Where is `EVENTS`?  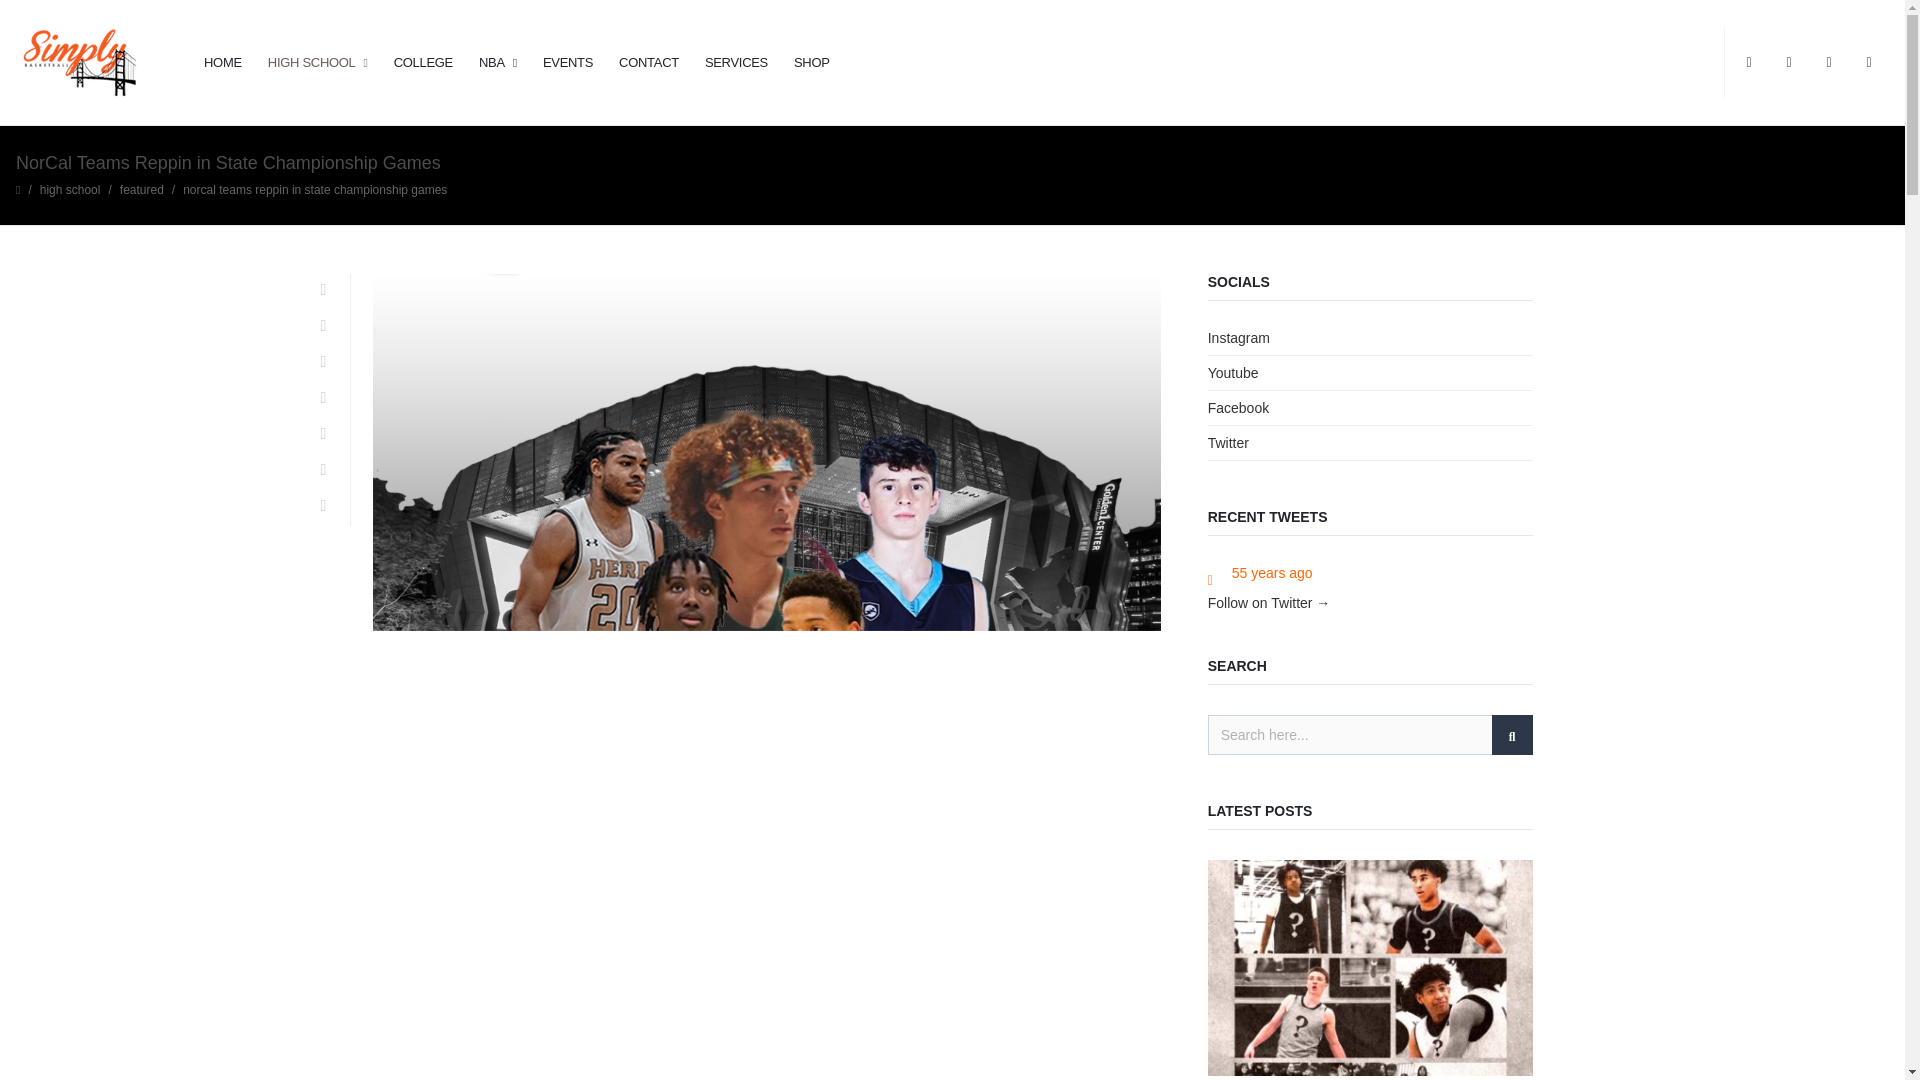
EVENTS is located at coordinates (568, 63).